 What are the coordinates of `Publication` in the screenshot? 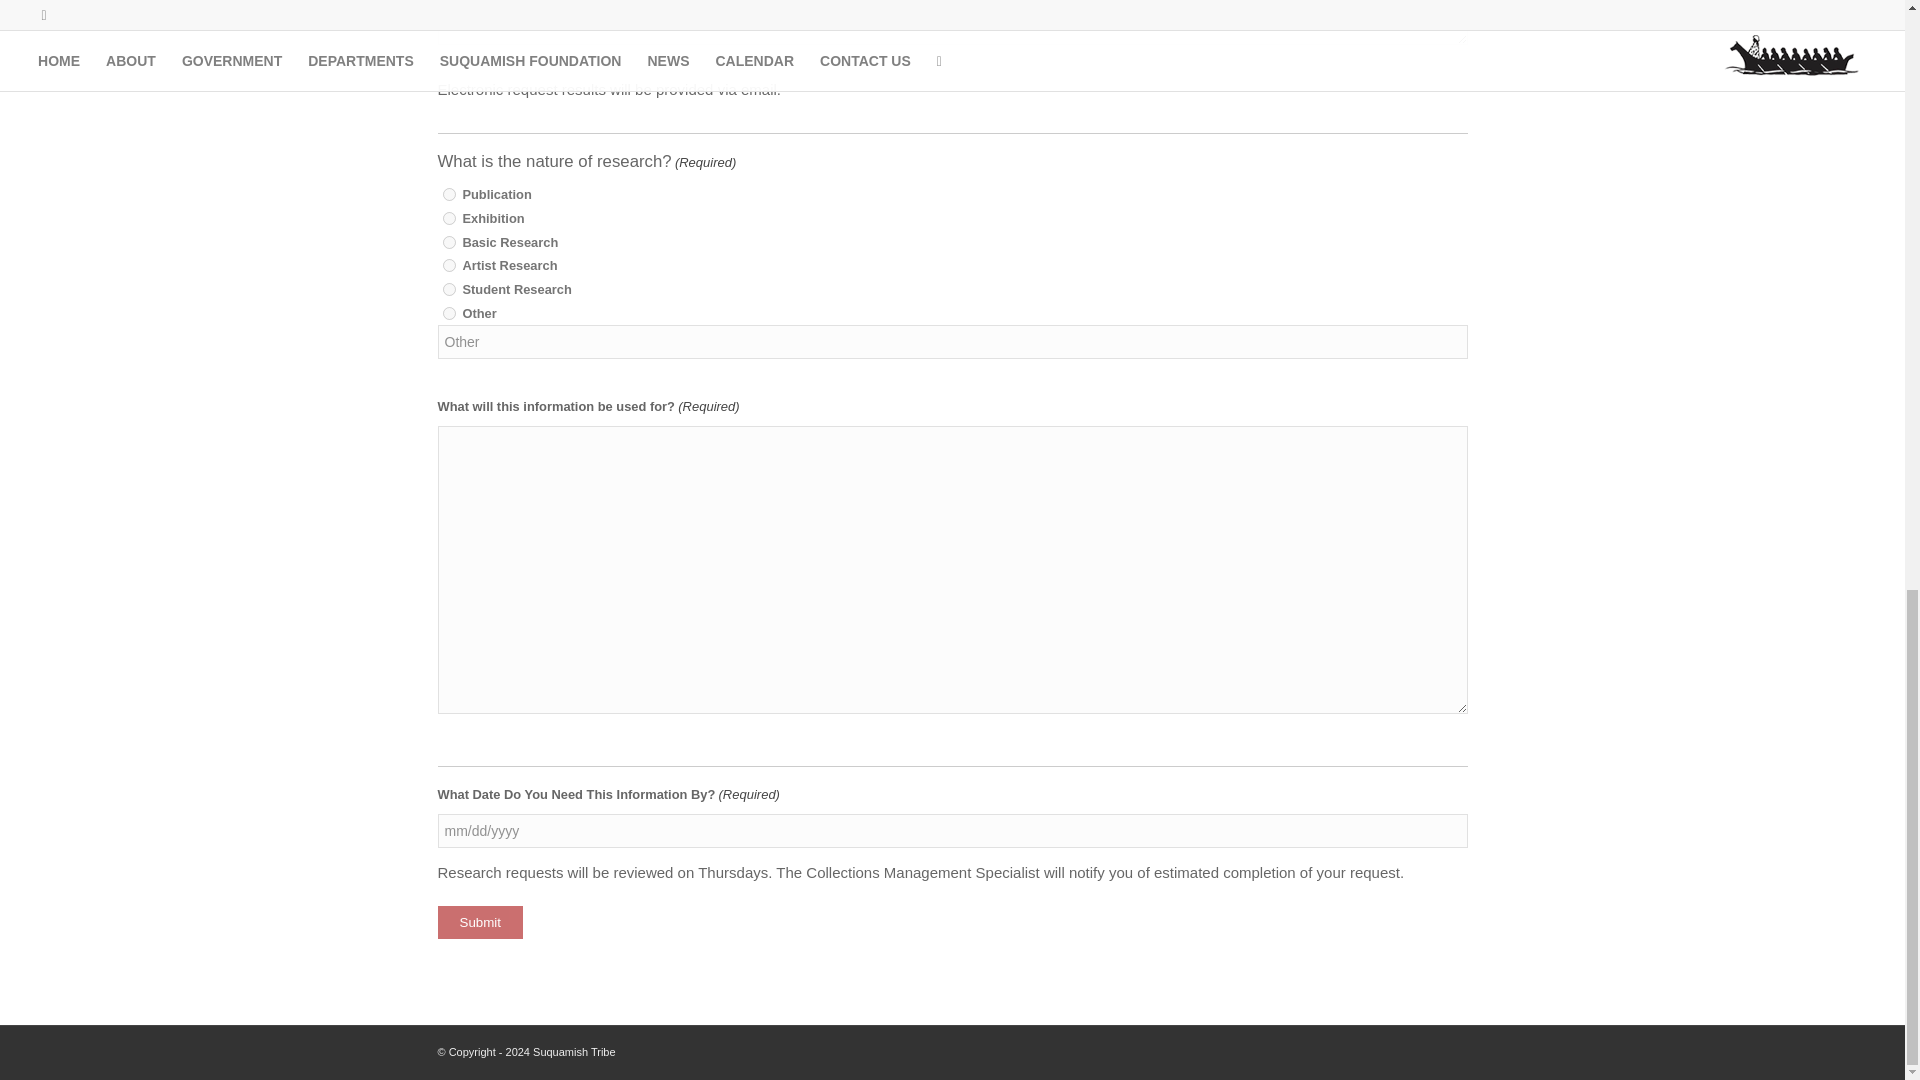 It's located at (448, 194).